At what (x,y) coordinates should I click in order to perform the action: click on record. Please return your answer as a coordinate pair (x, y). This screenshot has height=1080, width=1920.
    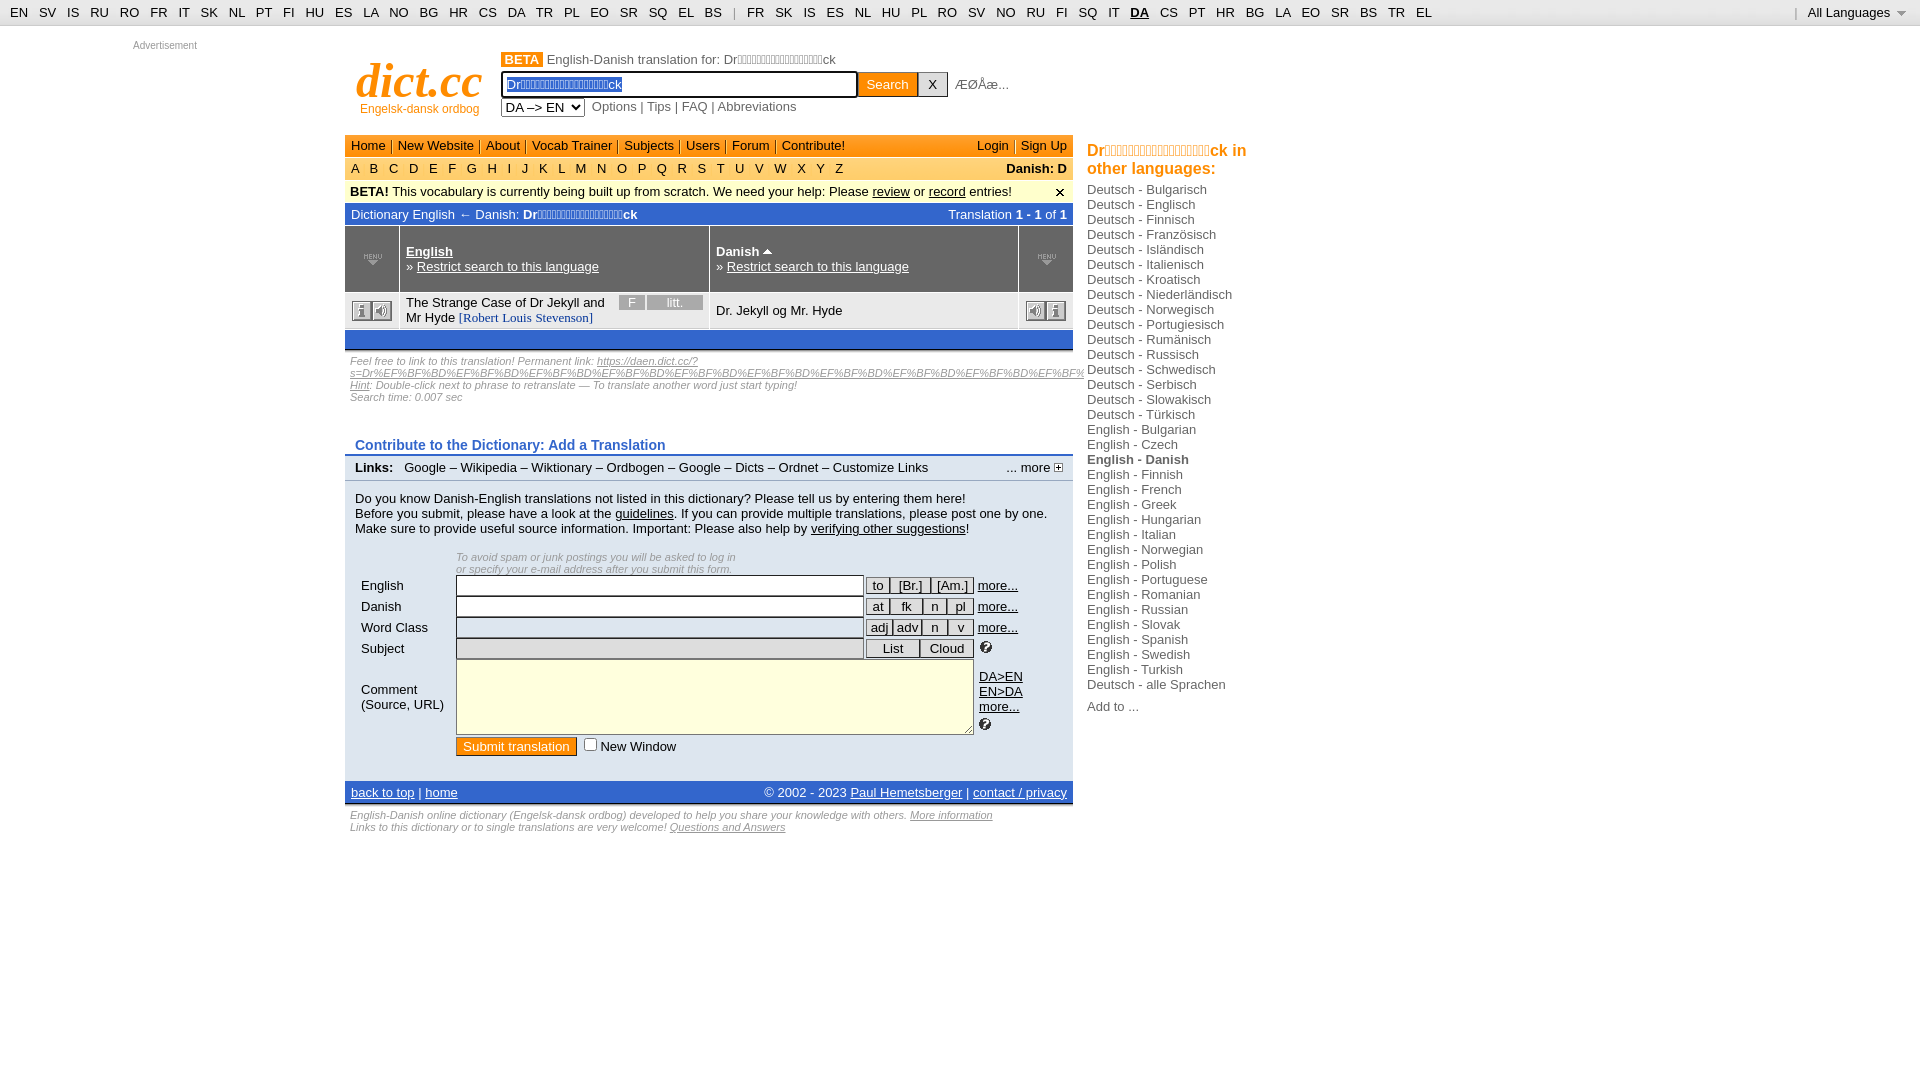
    Looking at the image, I should click on (948, 192).